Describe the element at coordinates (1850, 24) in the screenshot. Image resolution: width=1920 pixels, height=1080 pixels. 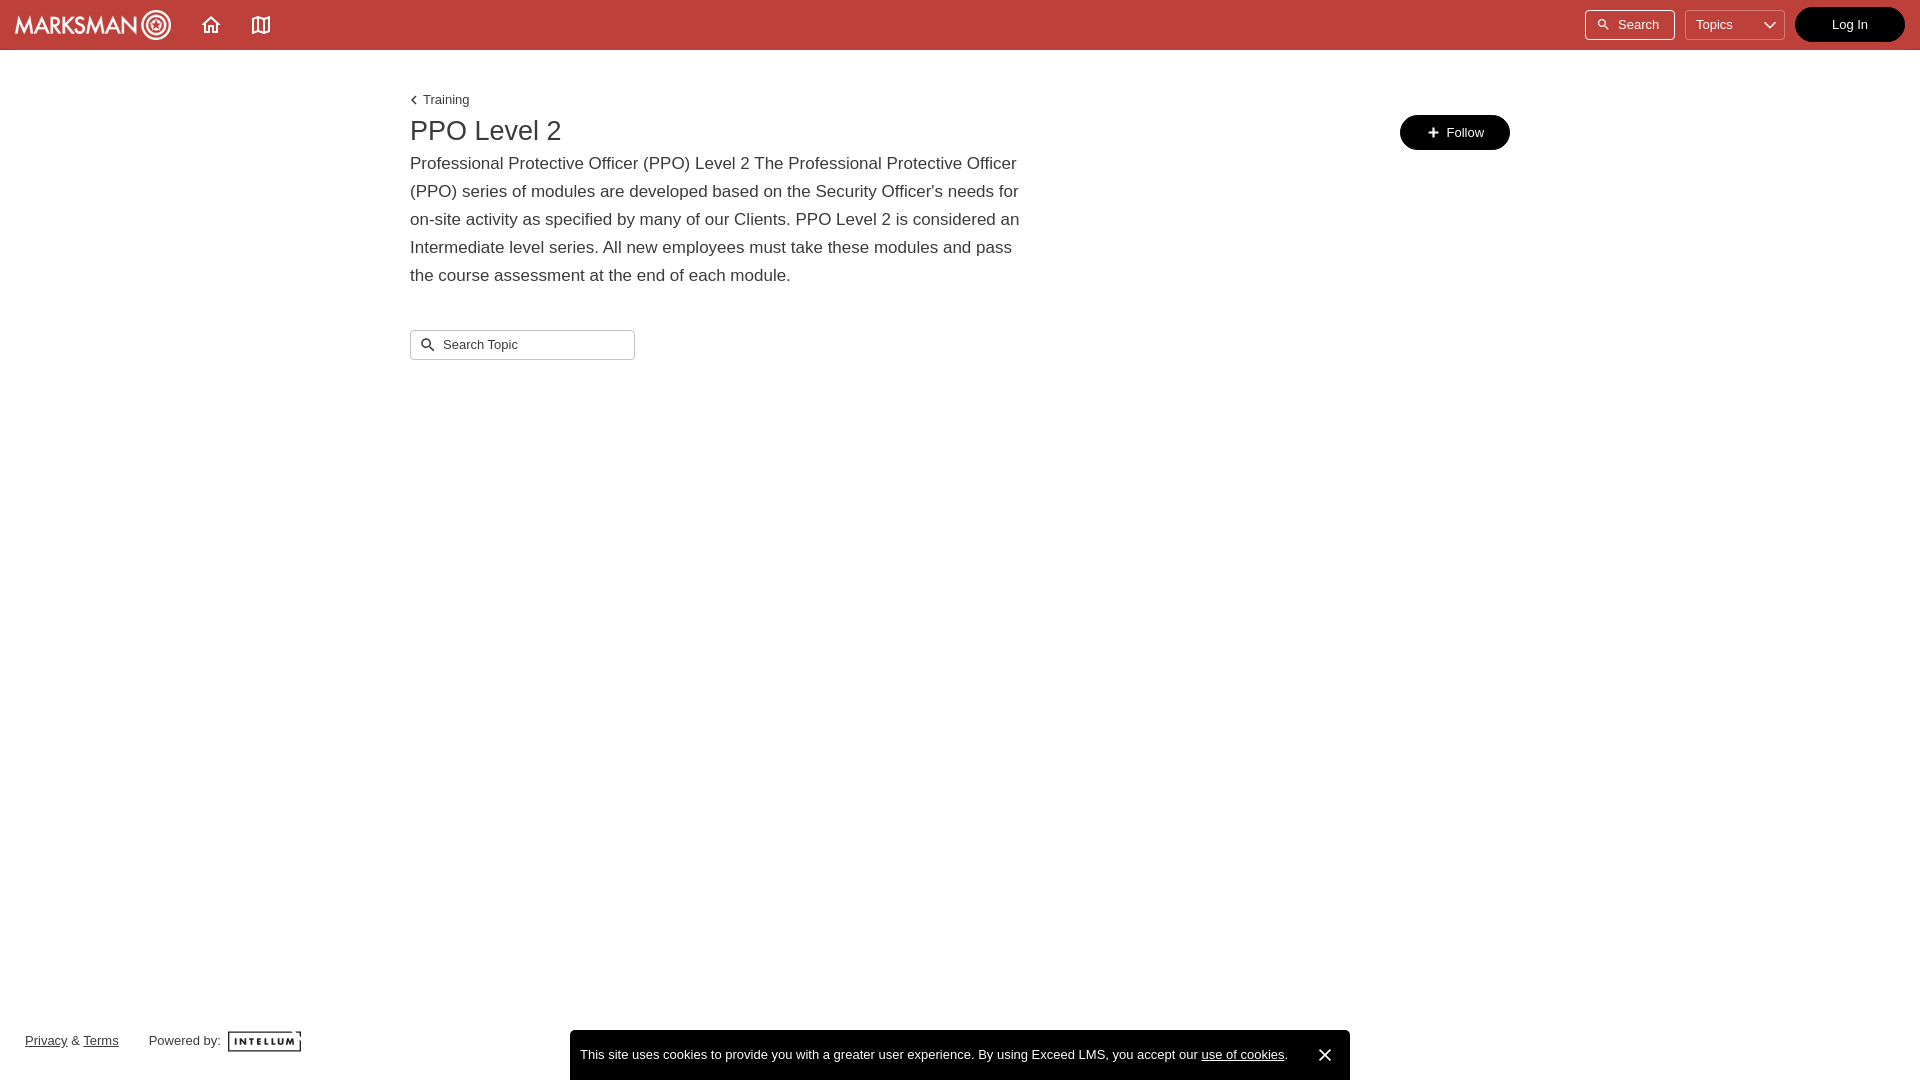
I see `Log In` at that location.